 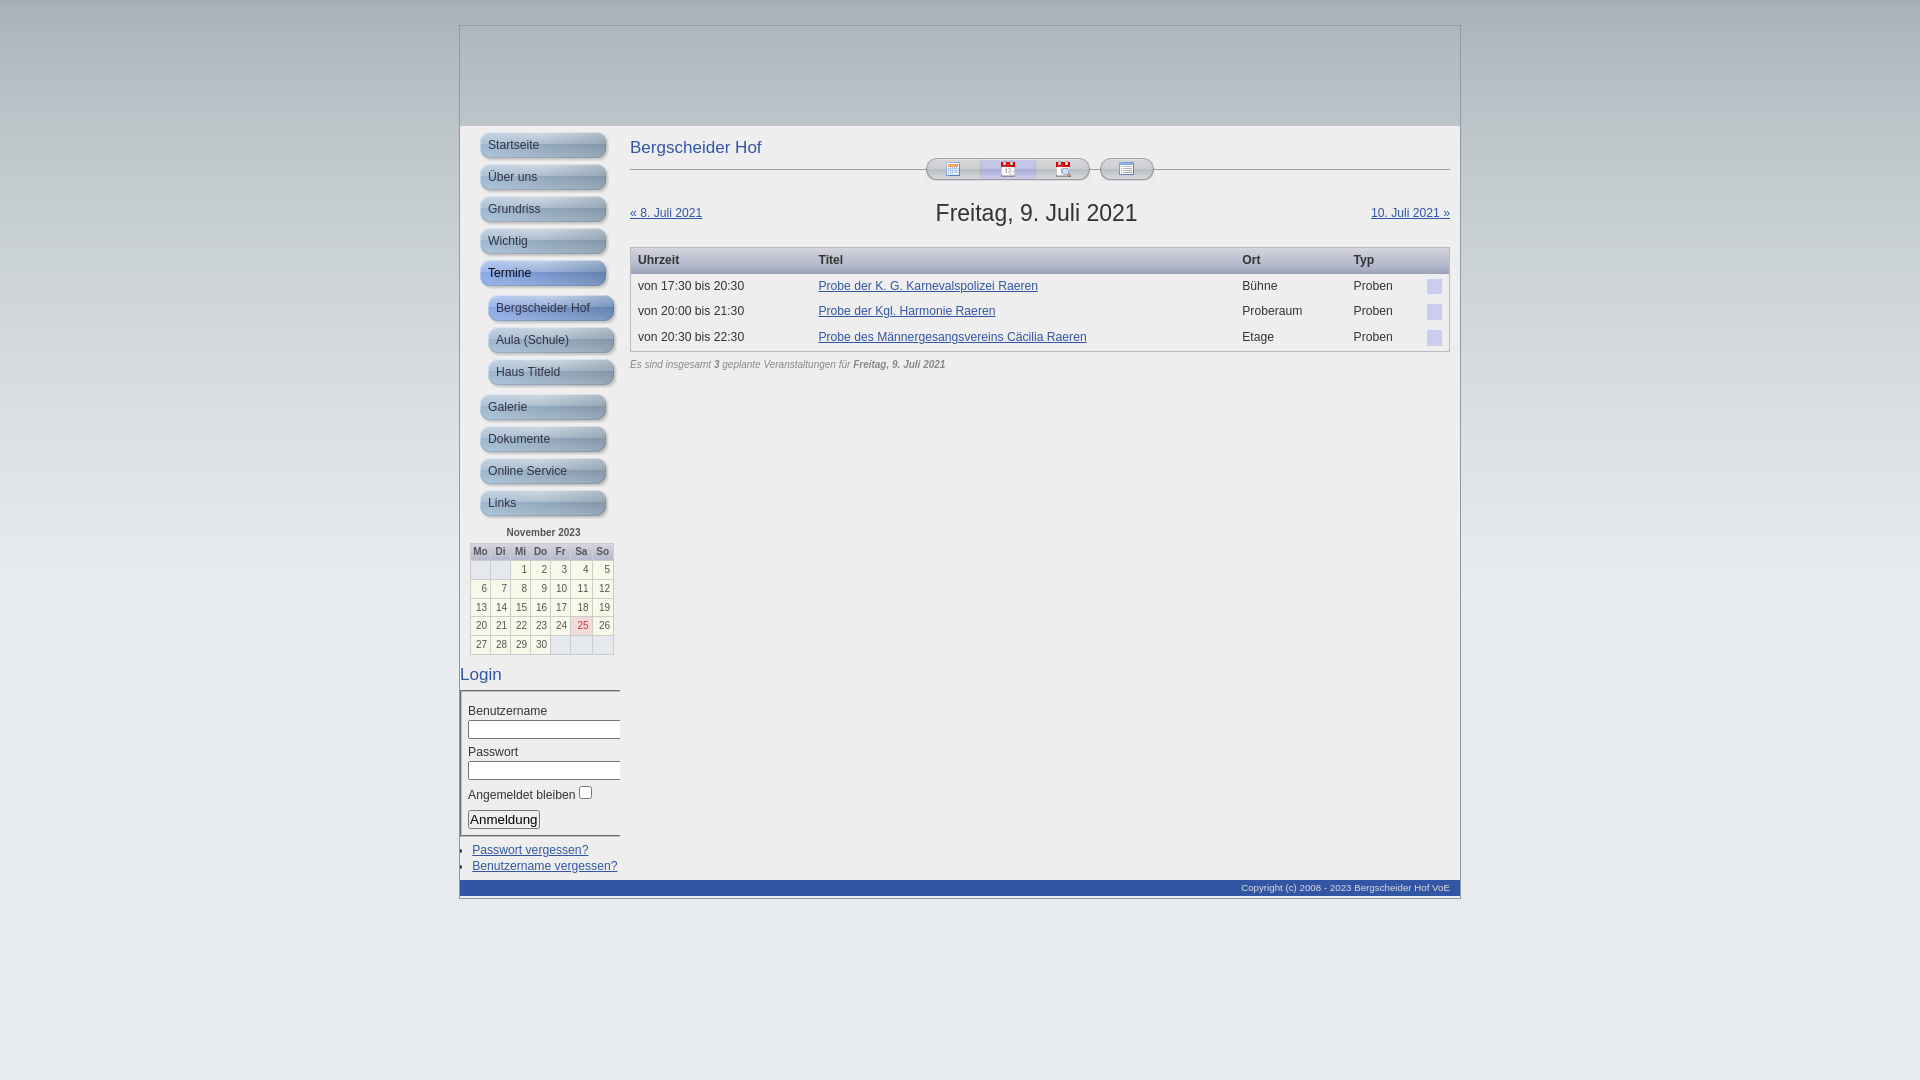 I want to click on 23, so click(x=540, y=626).